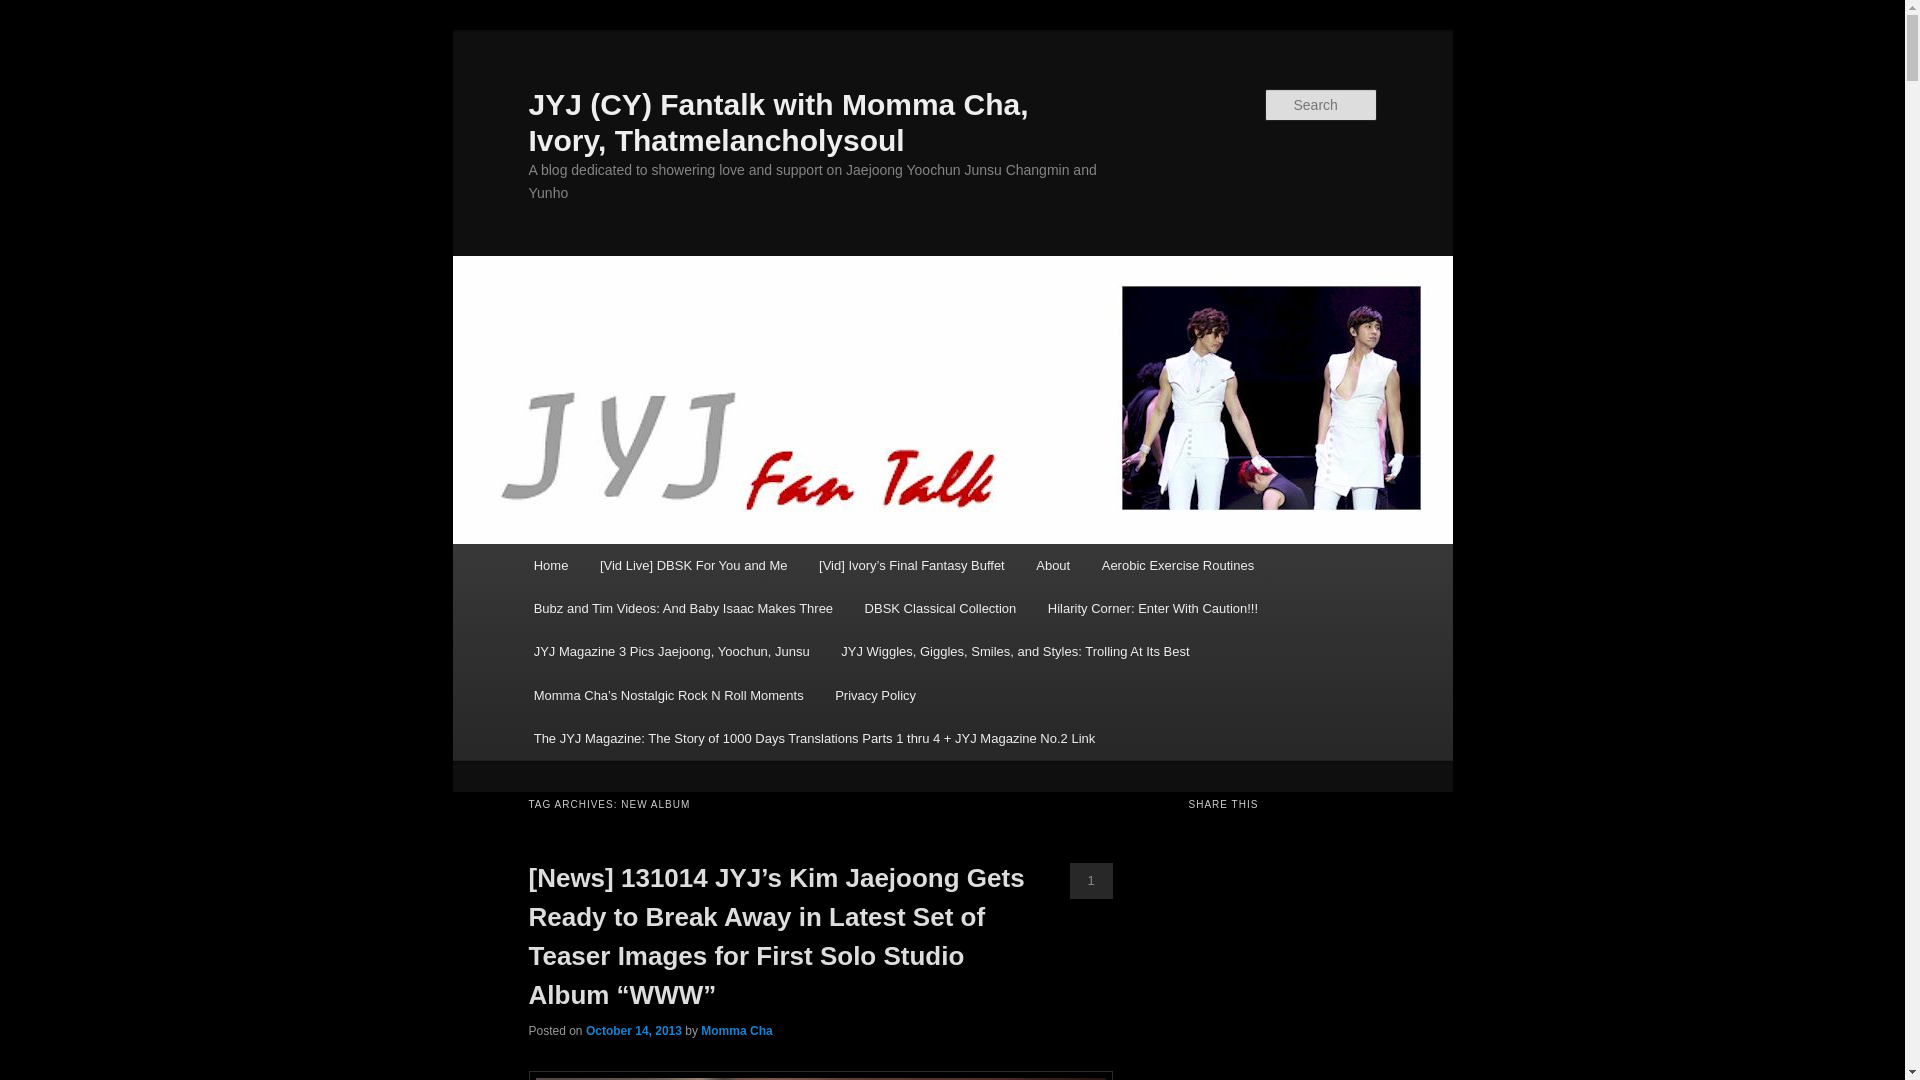 This screenshot has width=1920, height=1080. I want to click on DBSK Classical Collection, so click(940, 608).